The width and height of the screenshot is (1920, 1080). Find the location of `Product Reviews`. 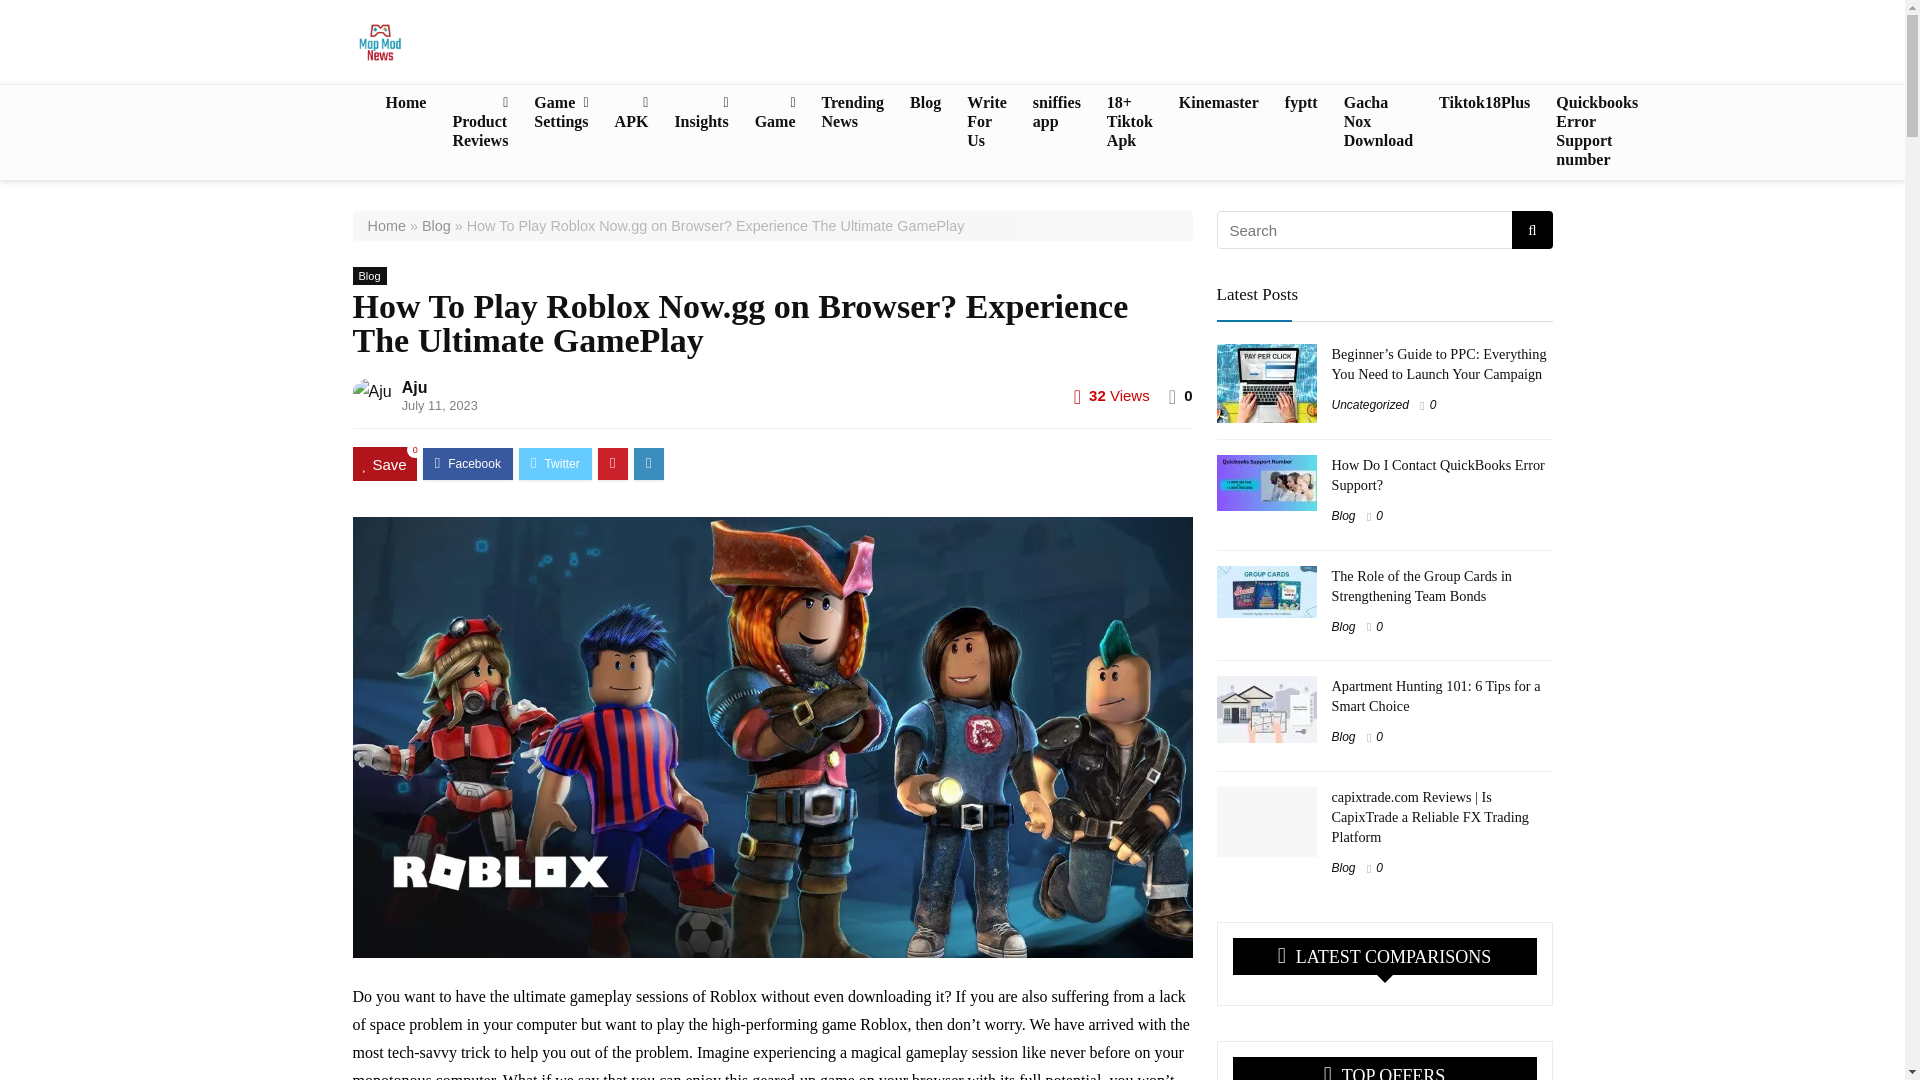

Product Reviews is located at coordinates (480, 122).